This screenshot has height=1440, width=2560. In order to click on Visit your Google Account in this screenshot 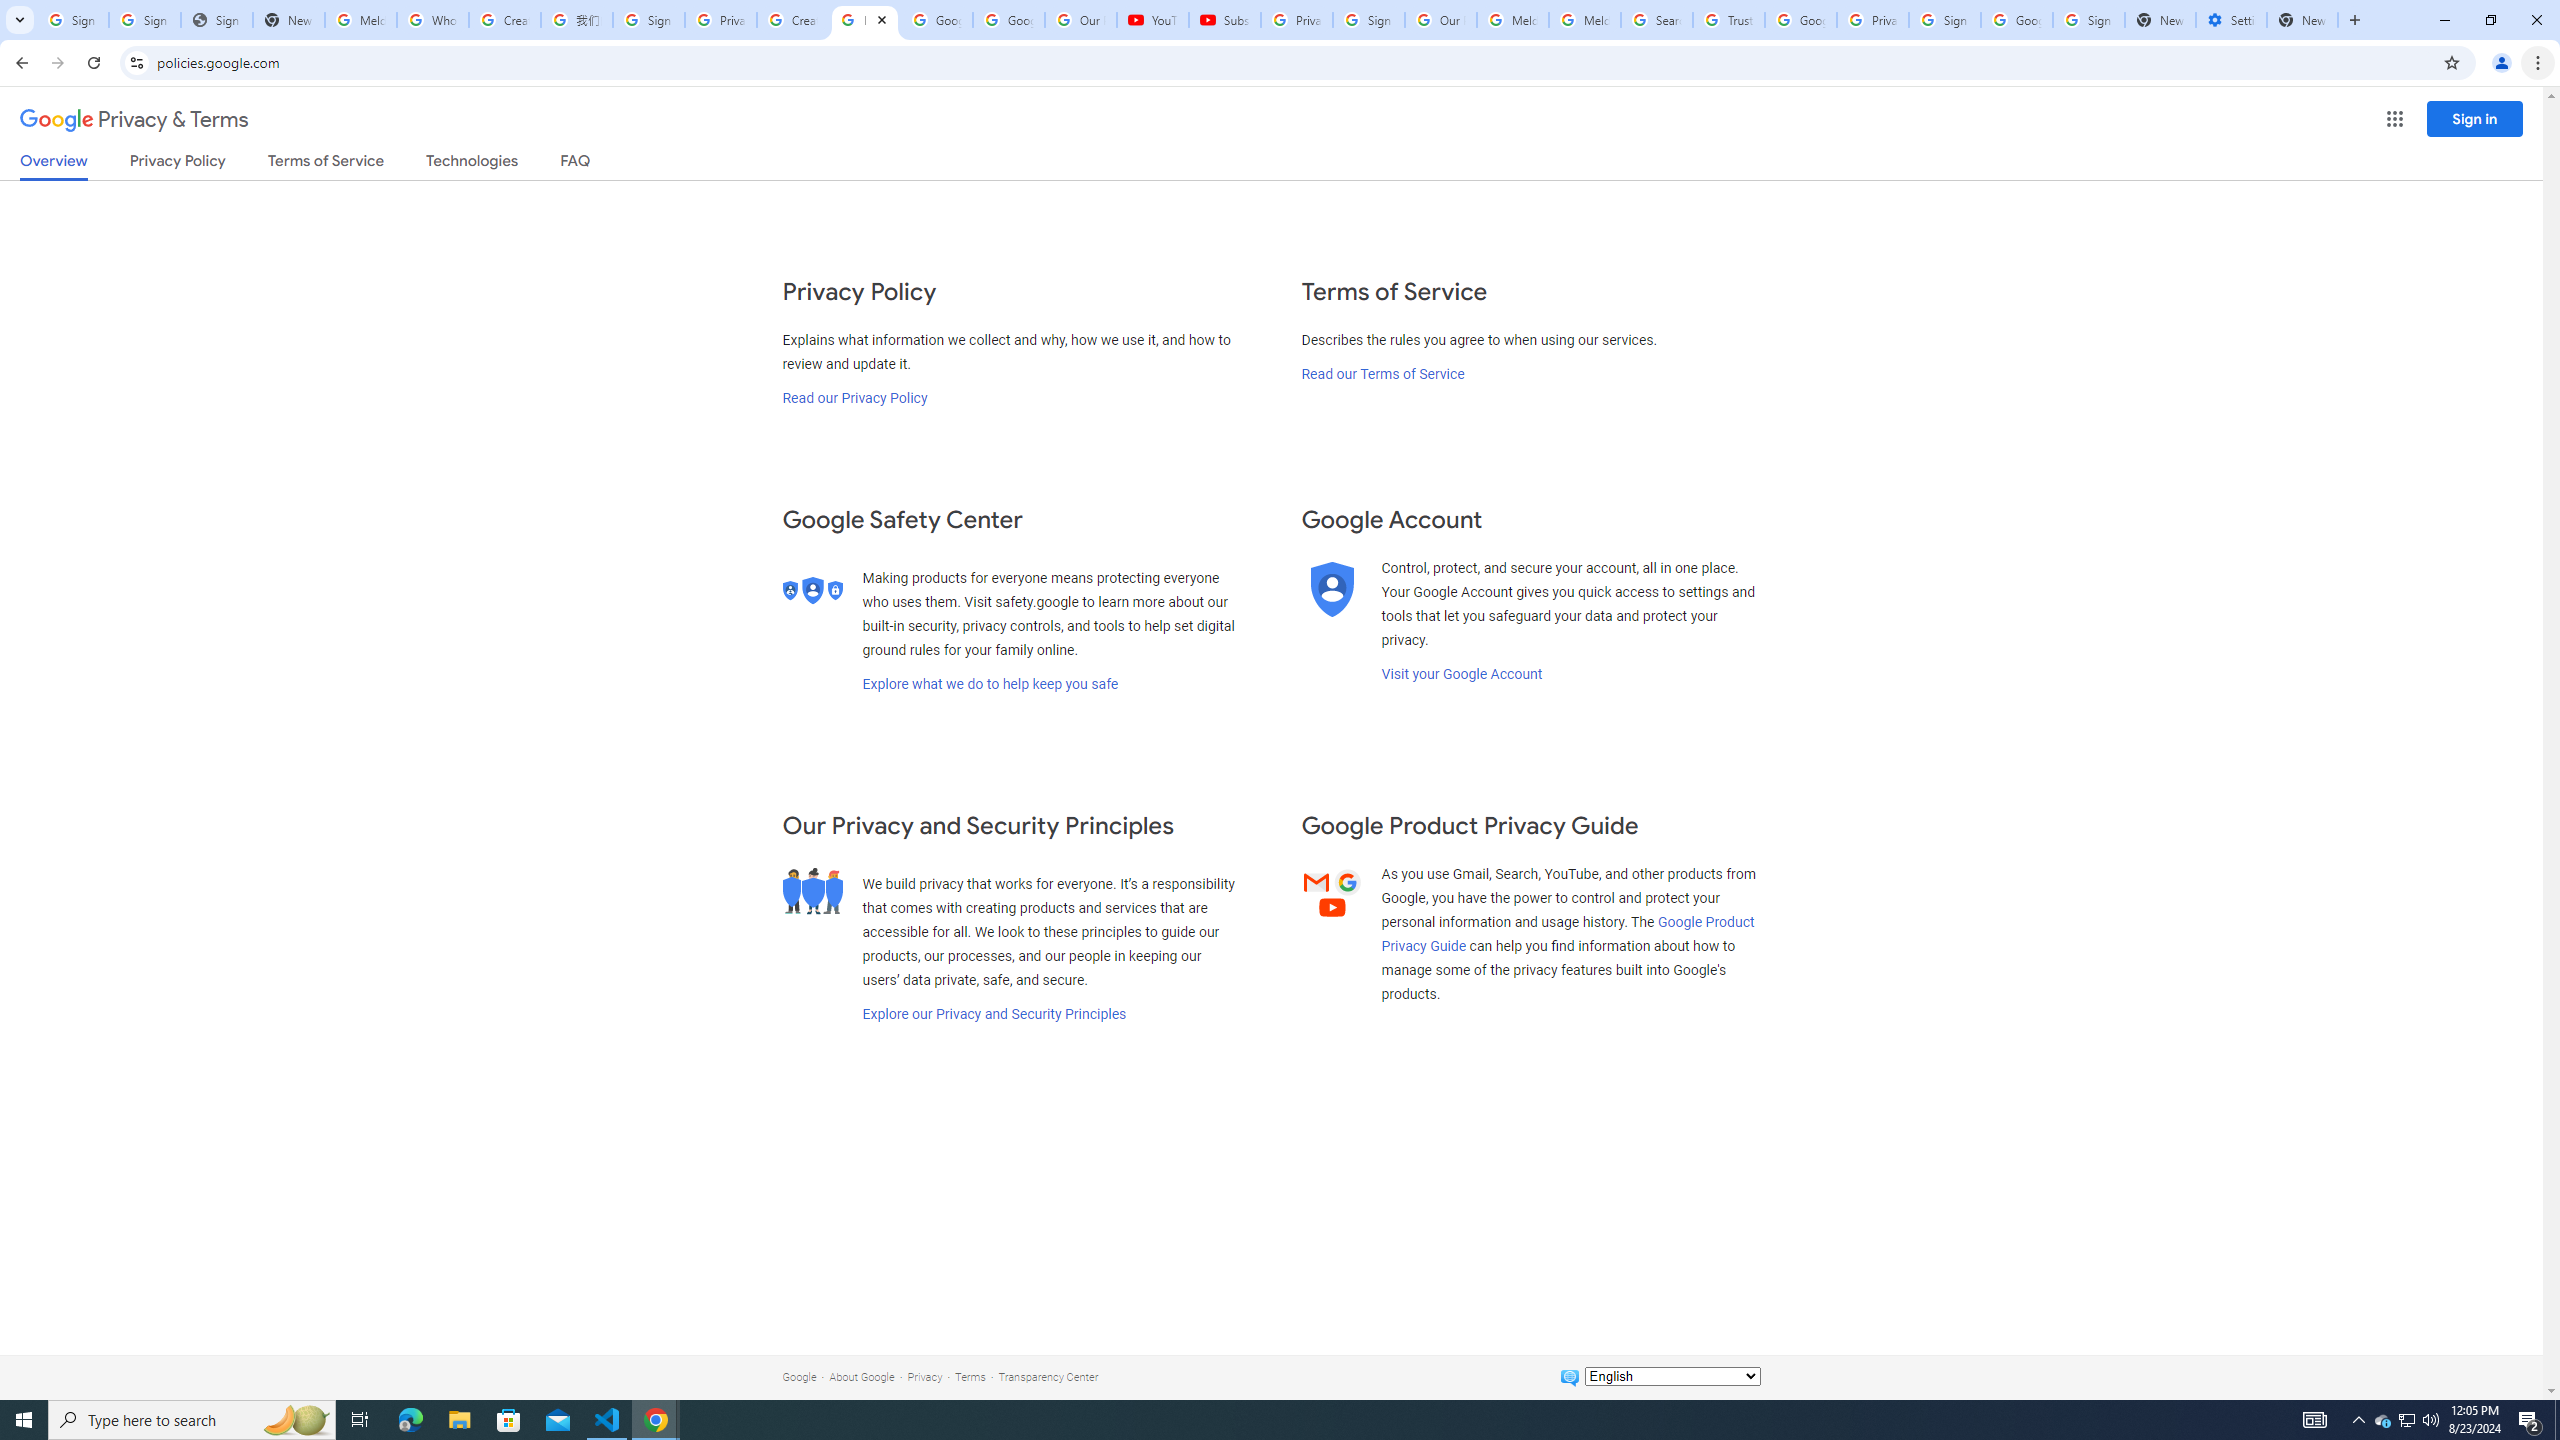, I will do `click(1461, 674)`.